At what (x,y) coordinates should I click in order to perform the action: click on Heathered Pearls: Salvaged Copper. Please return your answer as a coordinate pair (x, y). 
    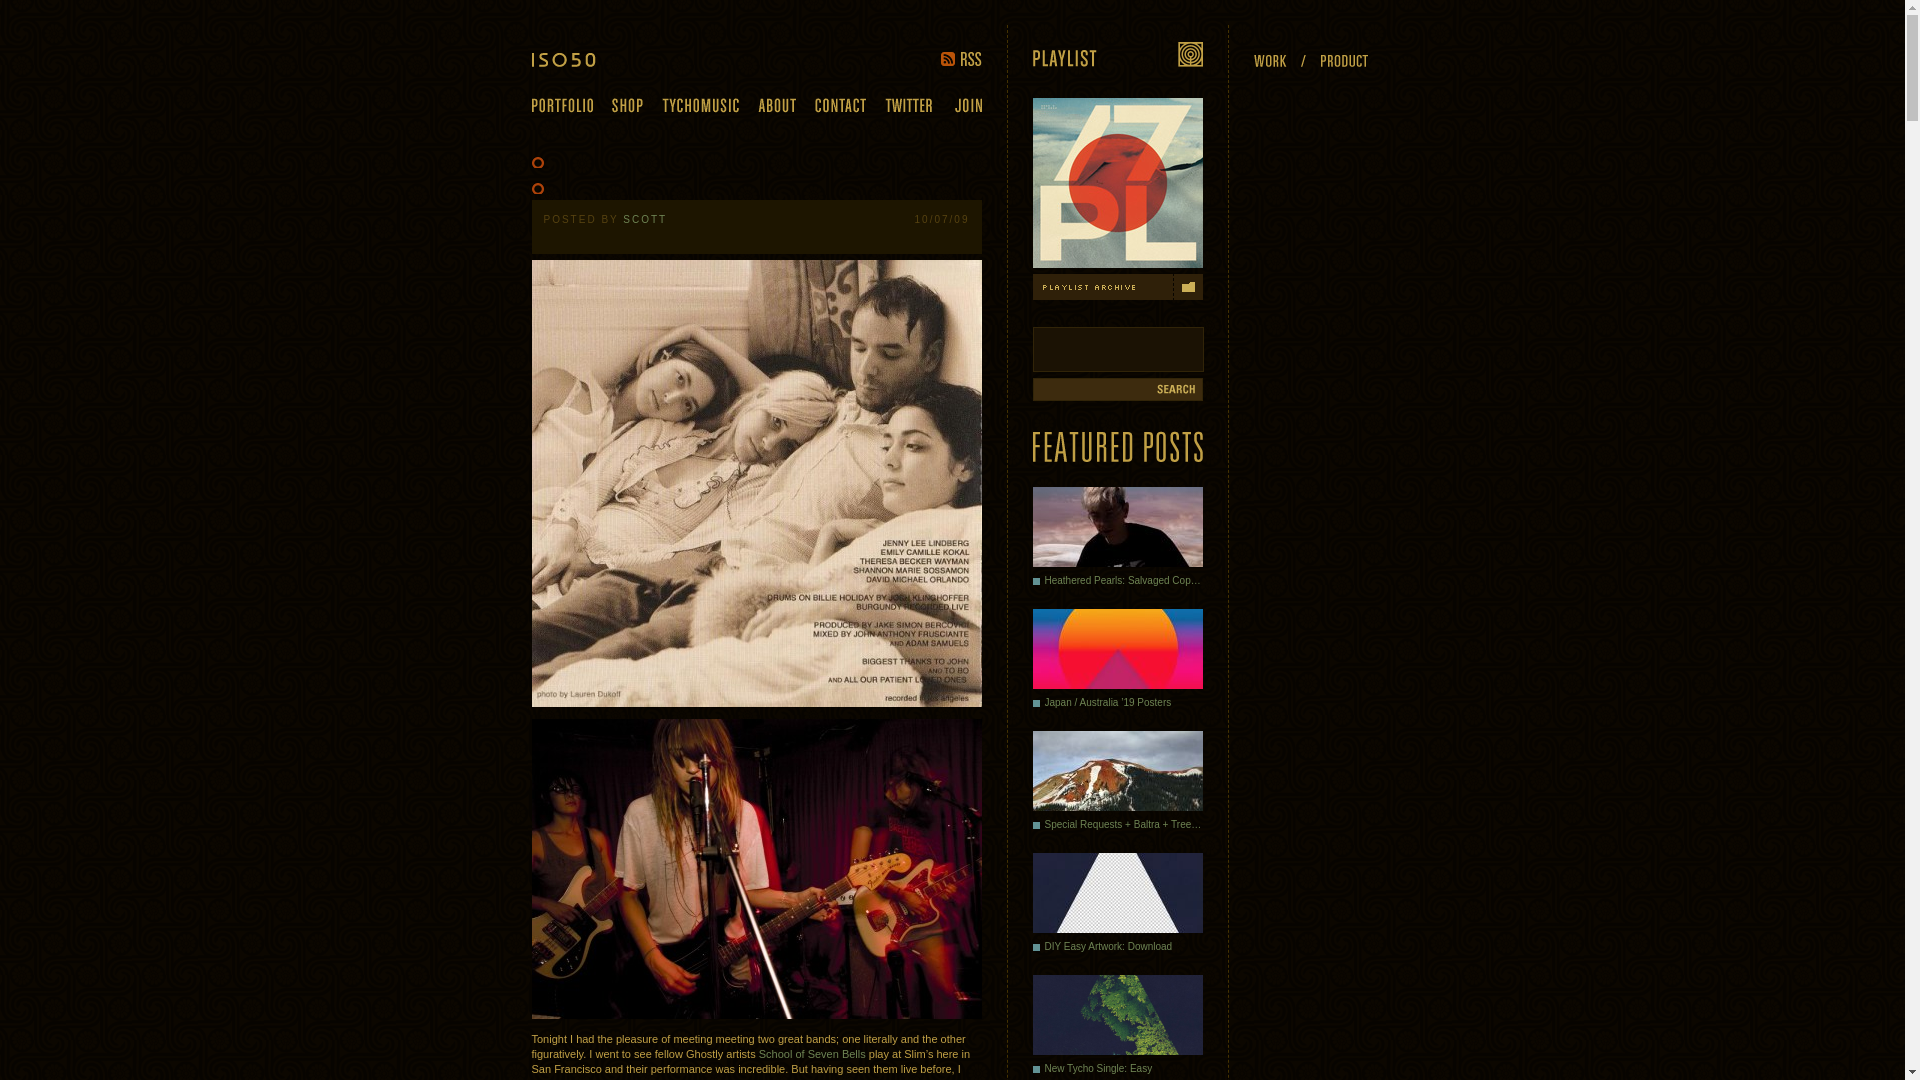
    Looking at the image, I should click on (1116, 541).